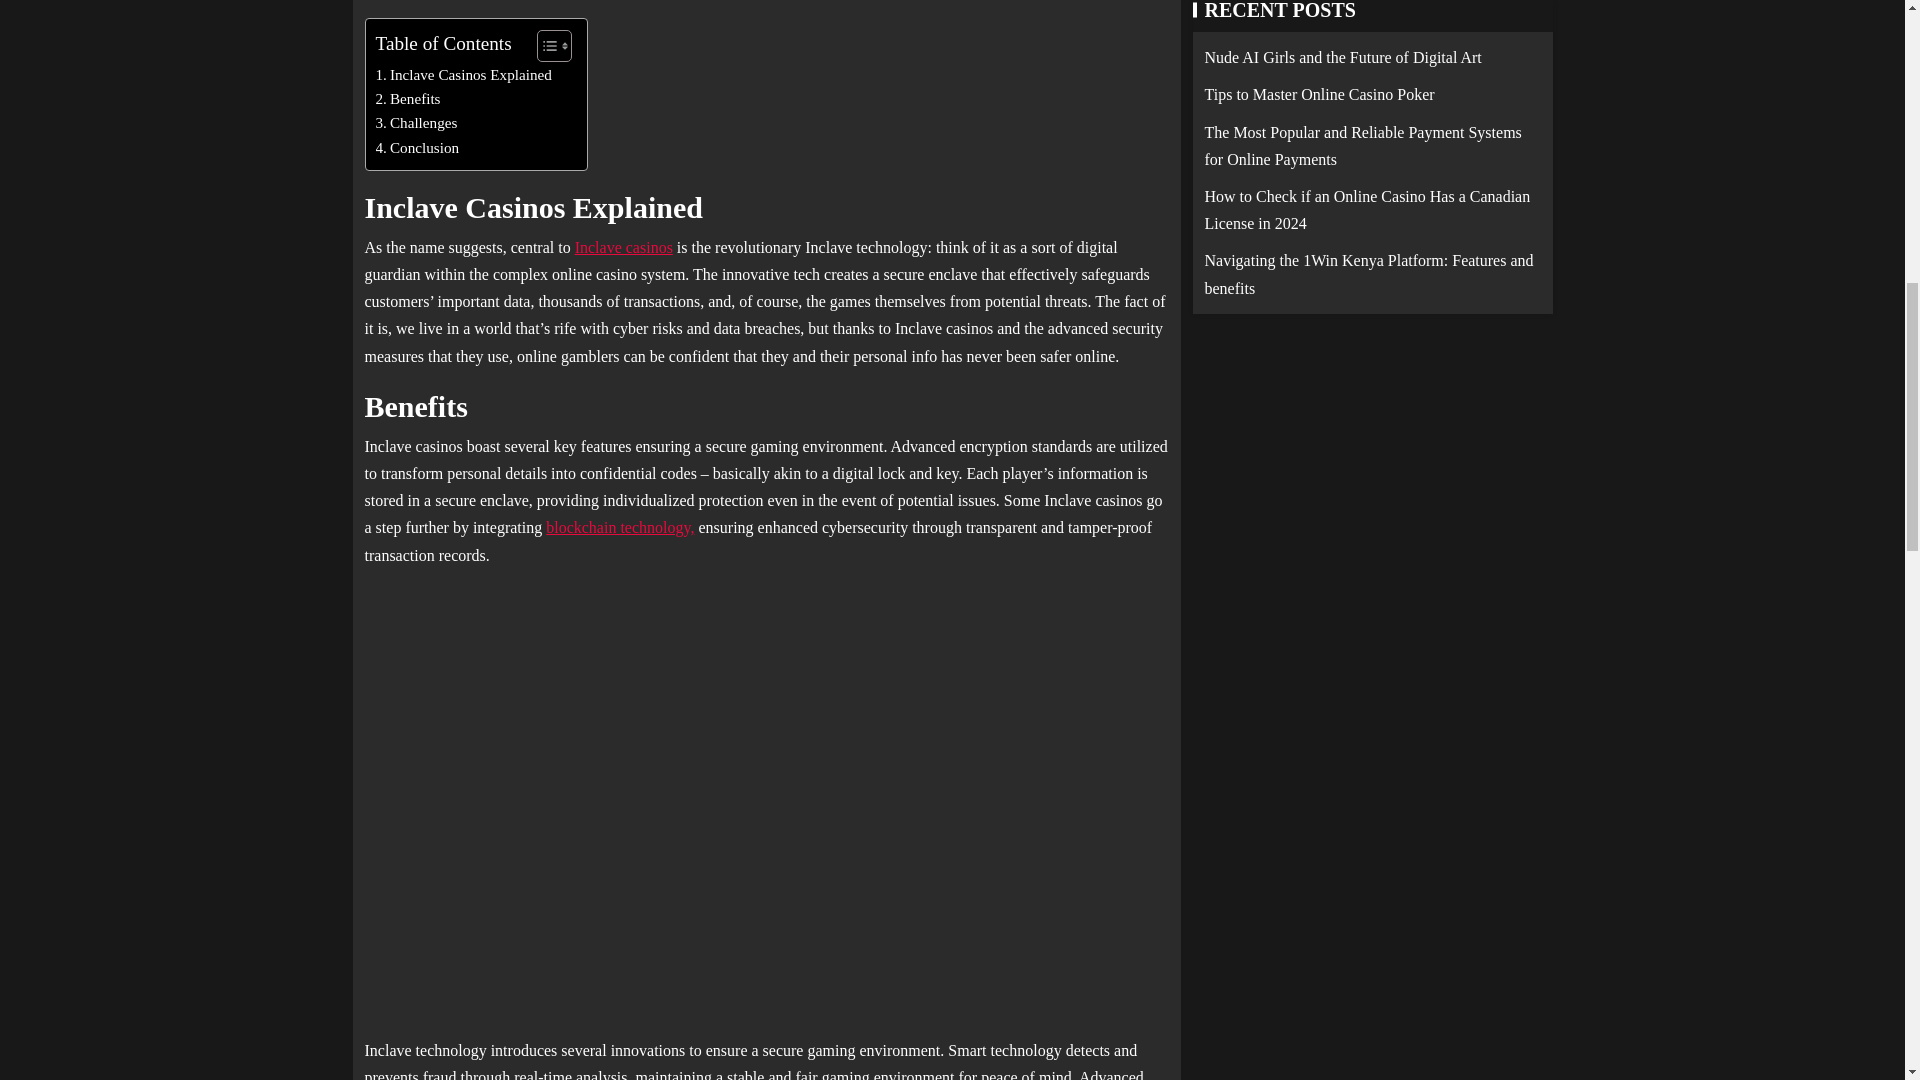 The width and height of the screenshot is (1920, 1080). Describe the element at coordinates (417, 123) in the screenshot. I see `Challenges` at that location.